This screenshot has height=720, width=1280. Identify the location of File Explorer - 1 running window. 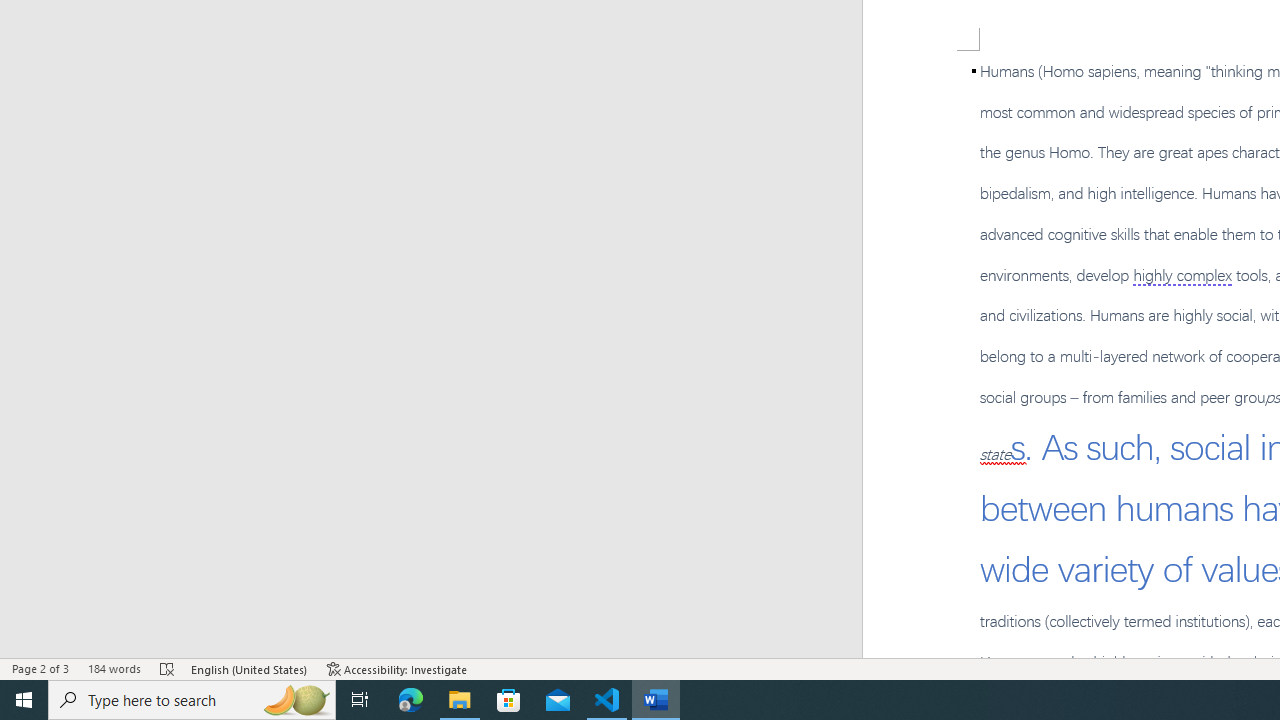
(460, 700).